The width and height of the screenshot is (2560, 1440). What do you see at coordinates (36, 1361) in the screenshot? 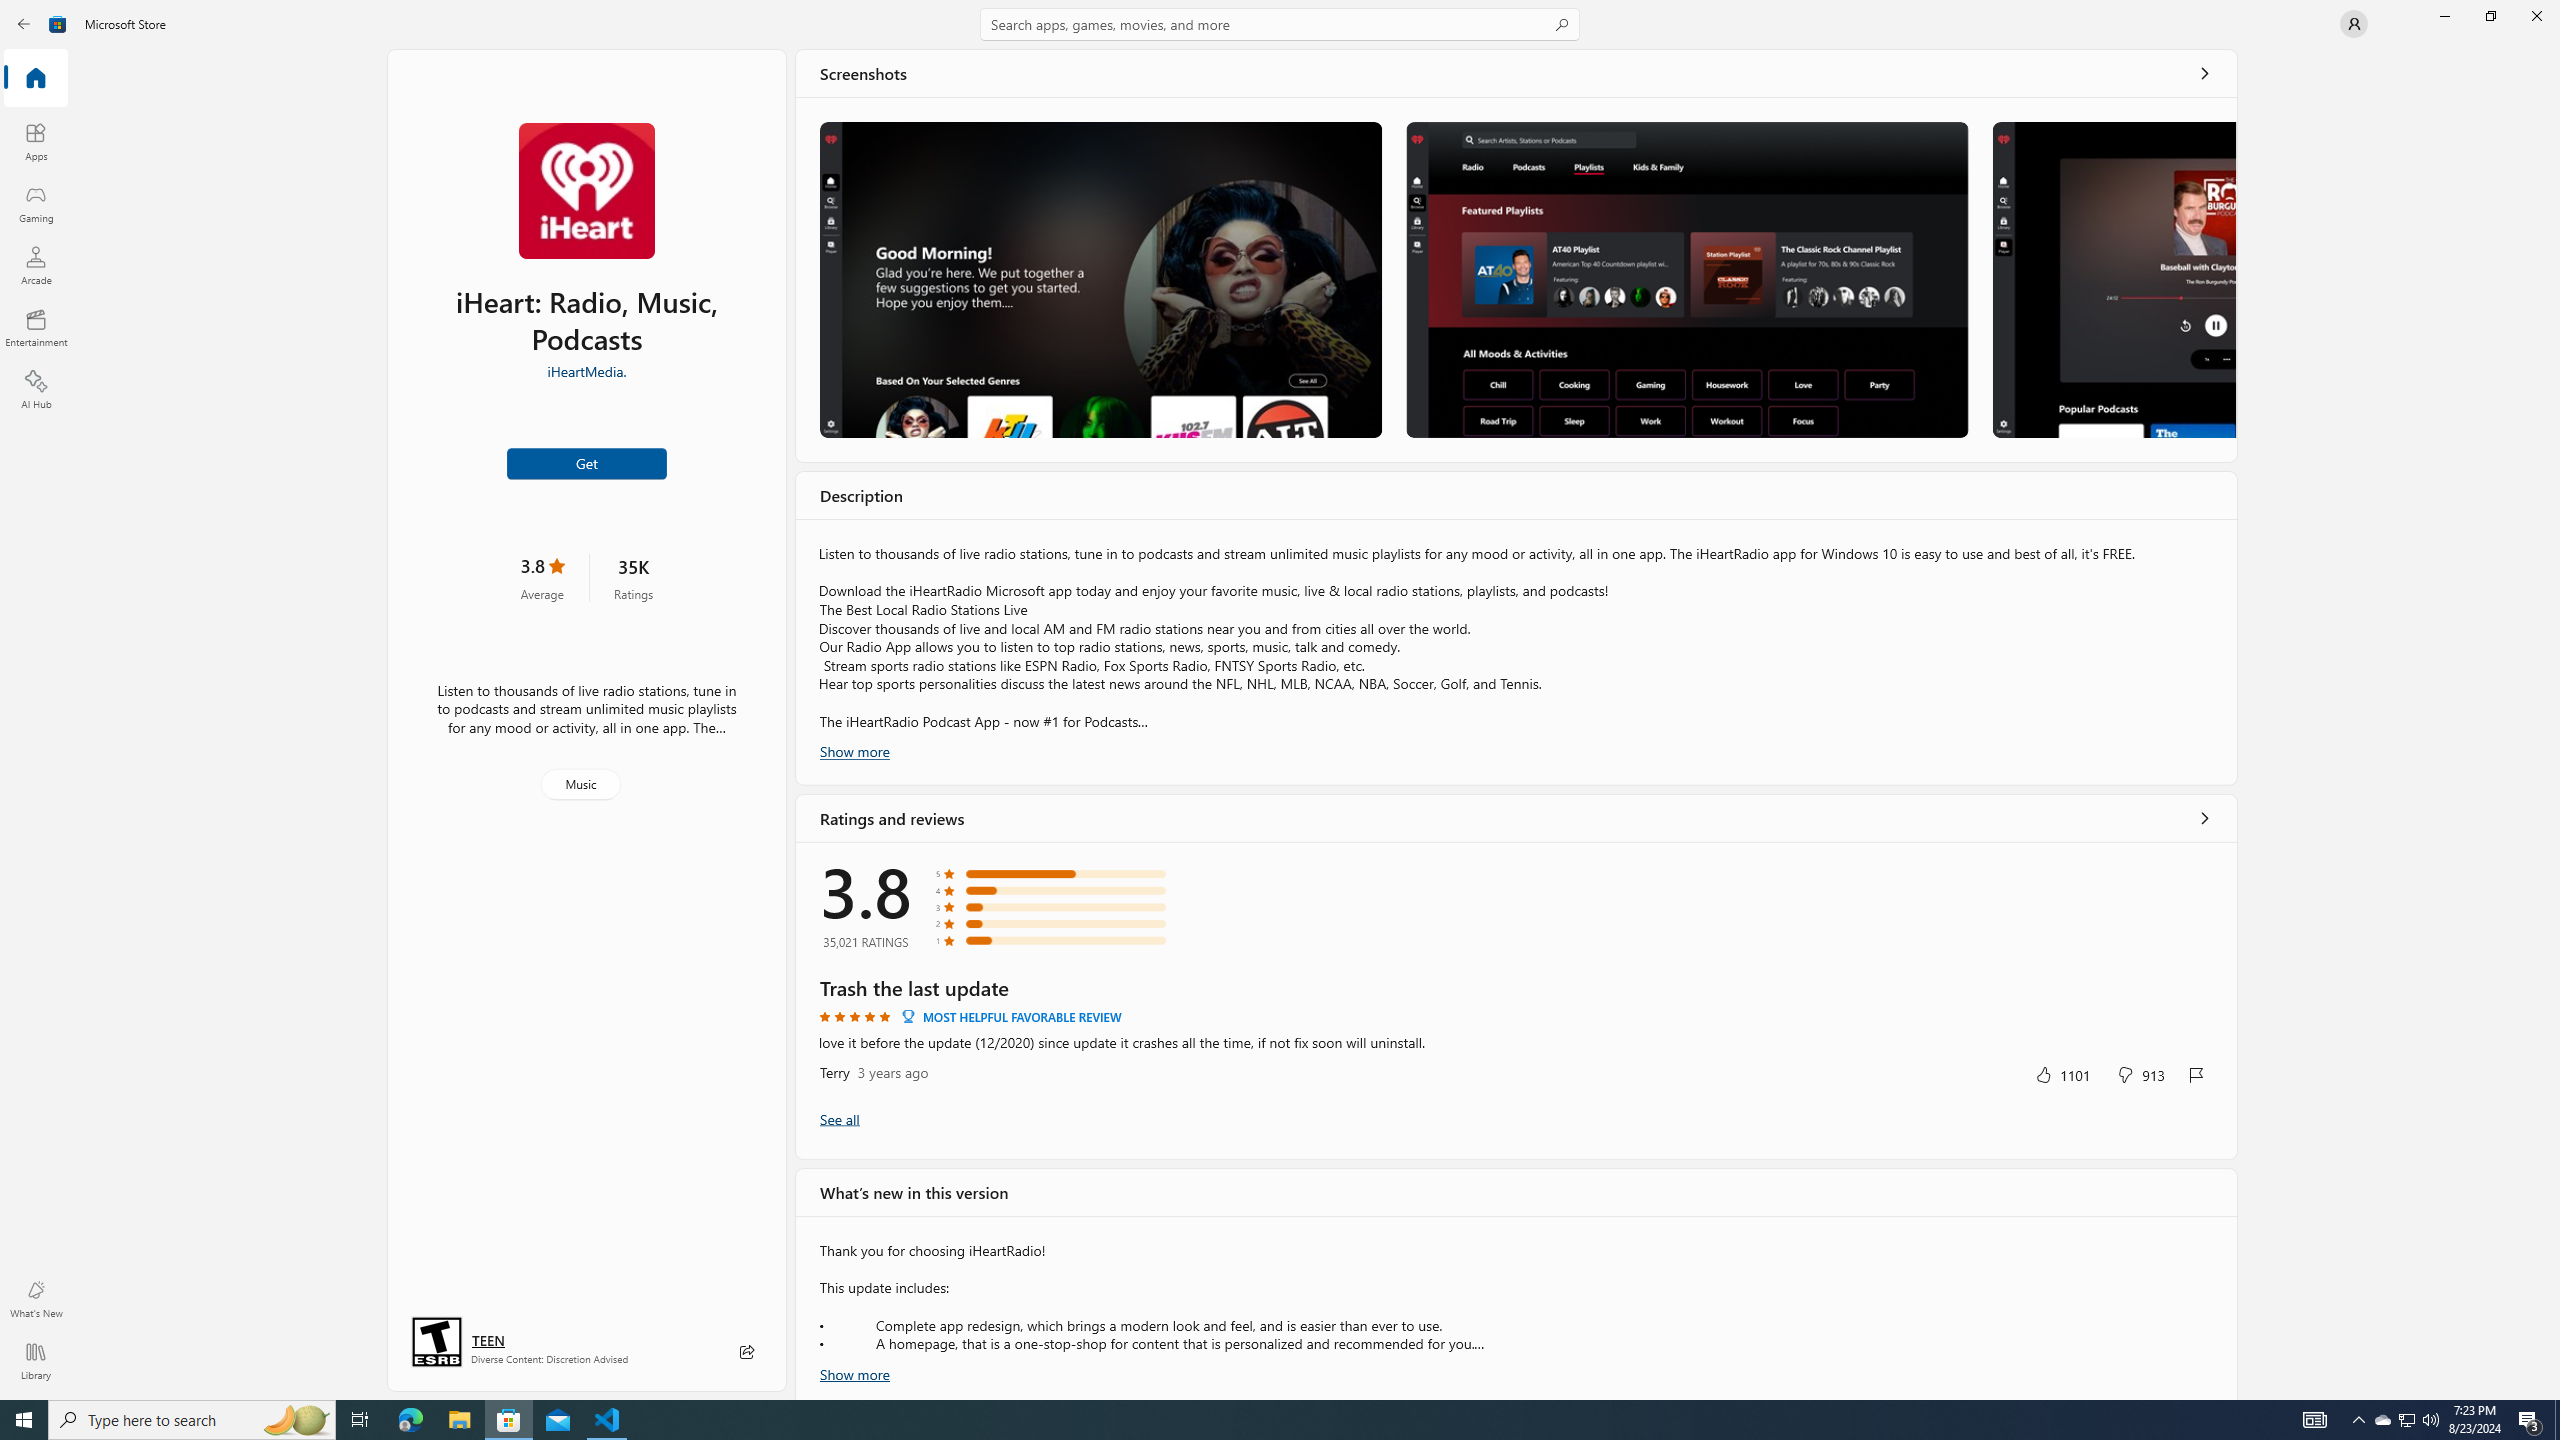
I see `Library` at bounding box center [36, 1361].